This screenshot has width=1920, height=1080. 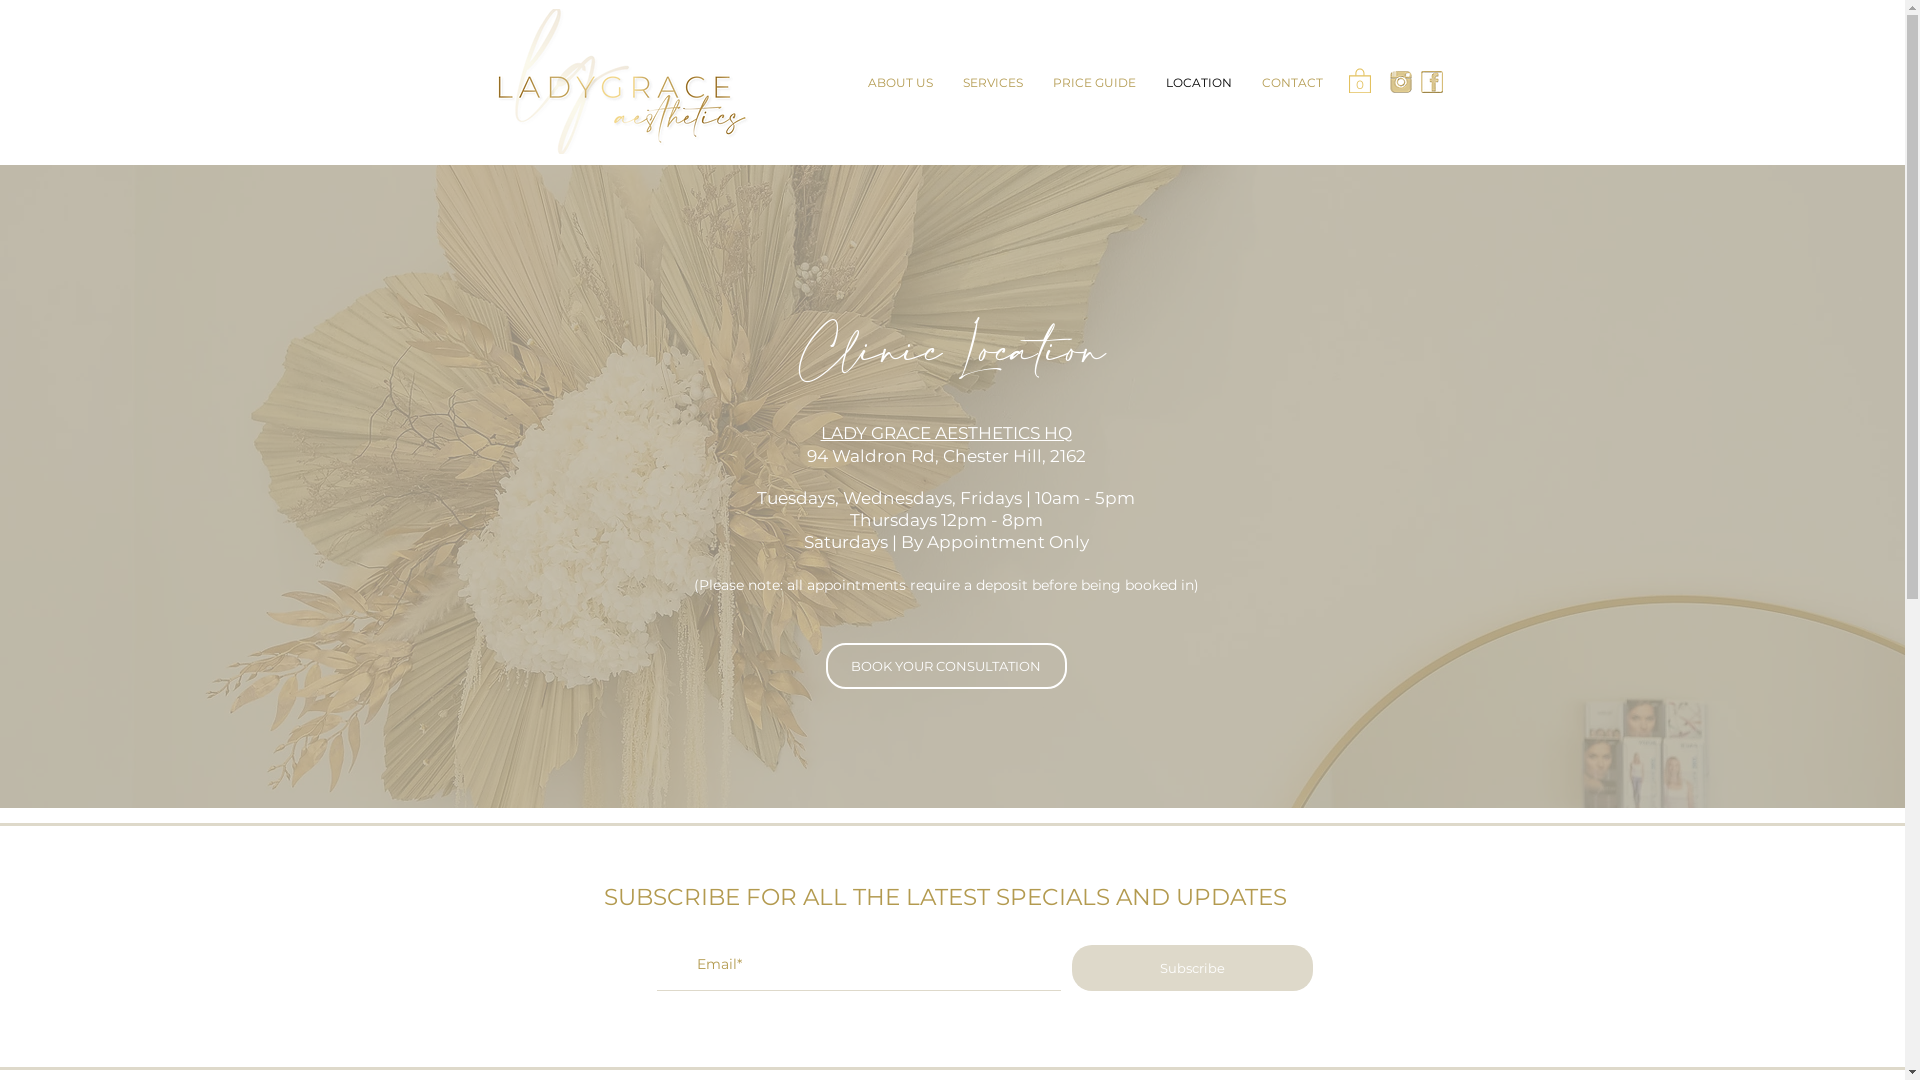 I want to click on LADY GRACE AESTHETICS HQ, so click(x=946, y=433).